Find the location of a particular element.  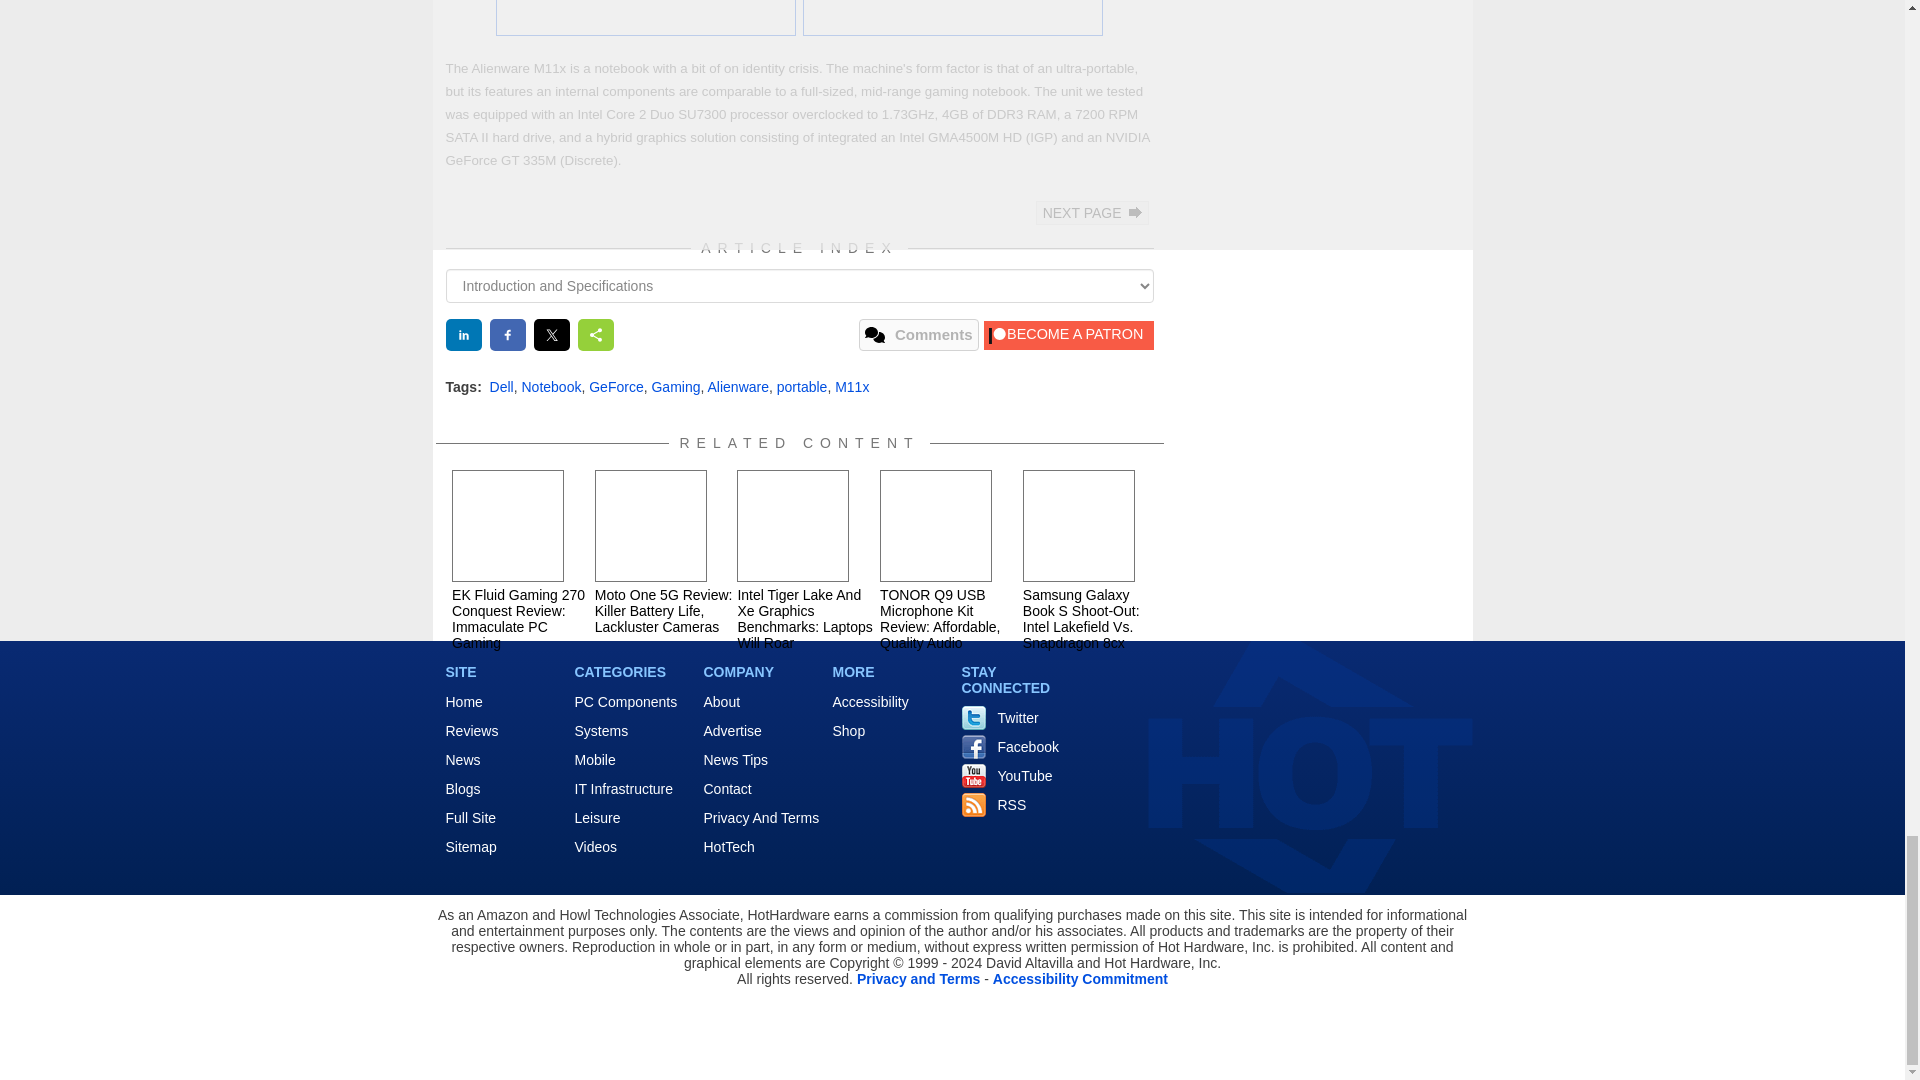

Comments is located at coordinates (918, 334).